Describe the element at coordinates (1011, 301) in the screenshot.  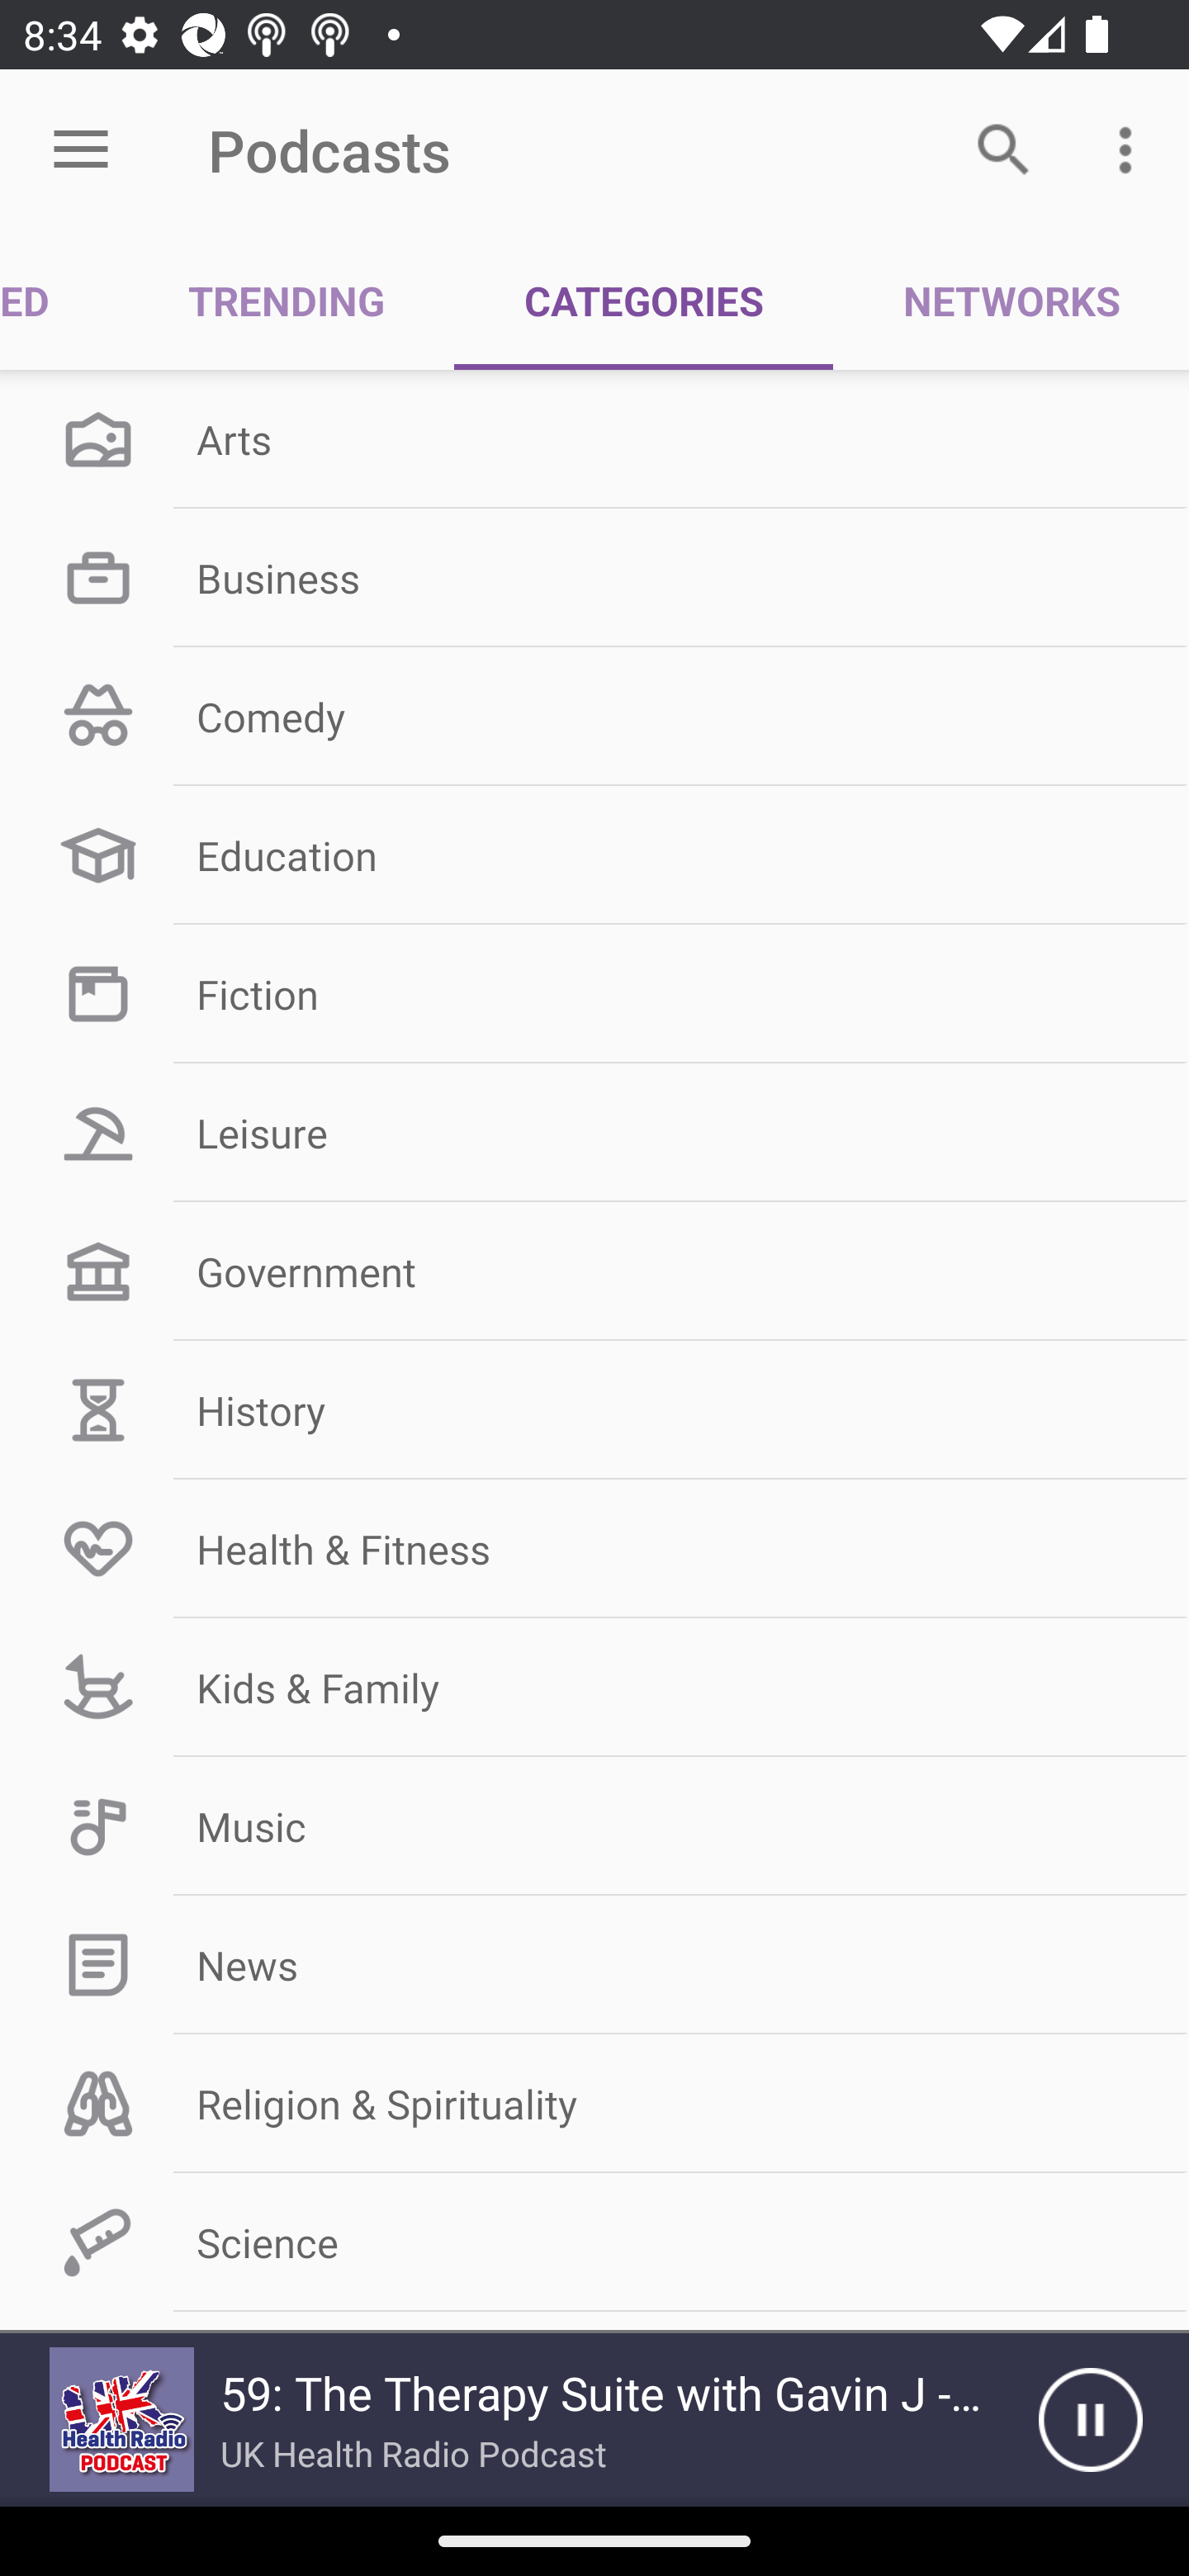
I see `NETWORKS` at that location.